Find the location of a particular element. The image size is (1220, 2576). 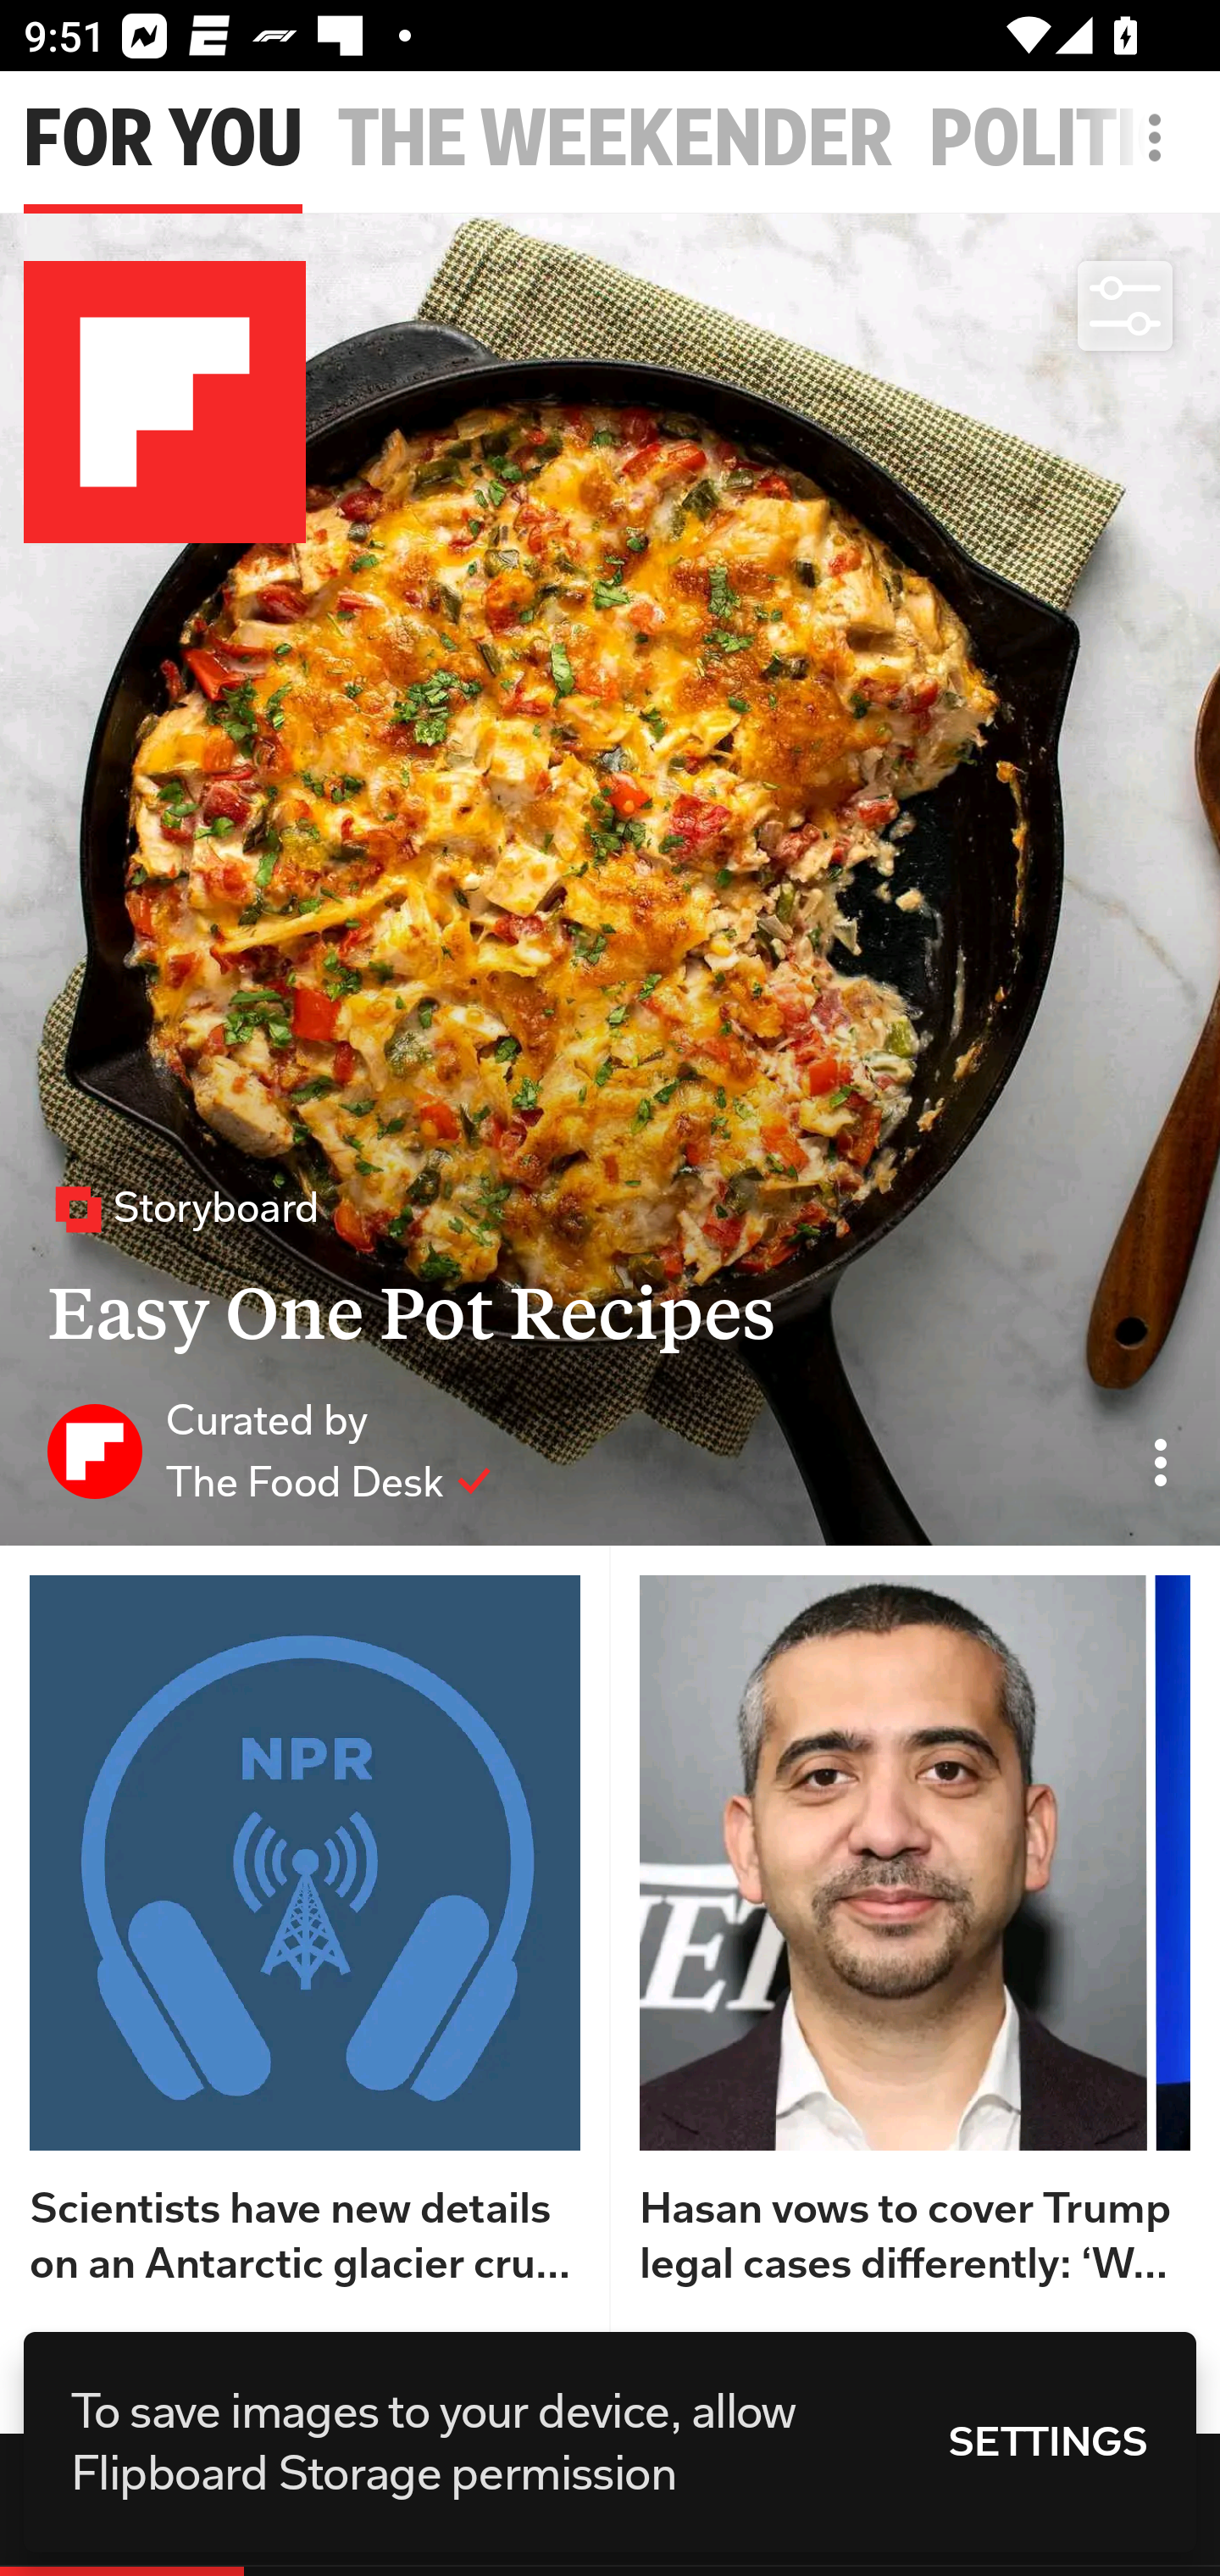

Curated by The Food Desk is located at coordinates (269, 1450).